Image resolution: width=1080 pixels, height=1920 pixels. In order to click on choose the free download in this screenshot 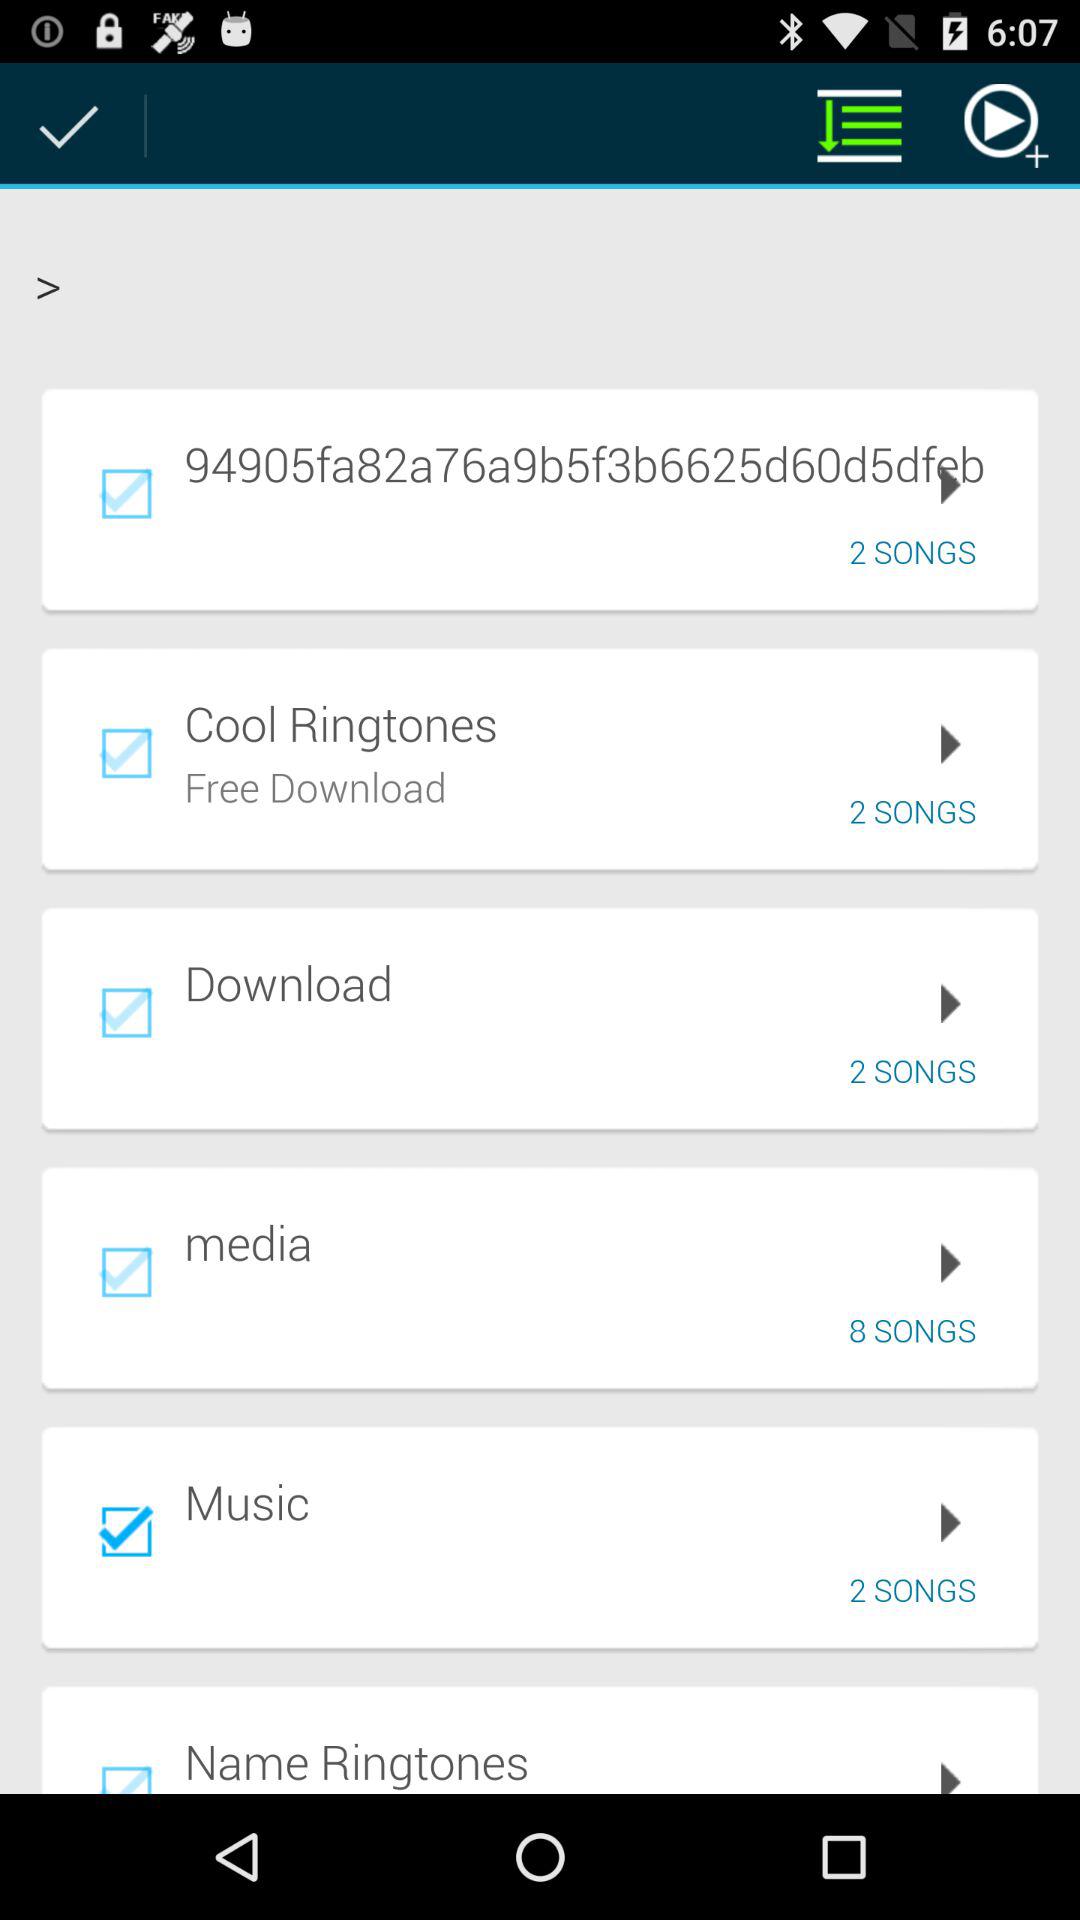, I will do `click(316, 784)`.